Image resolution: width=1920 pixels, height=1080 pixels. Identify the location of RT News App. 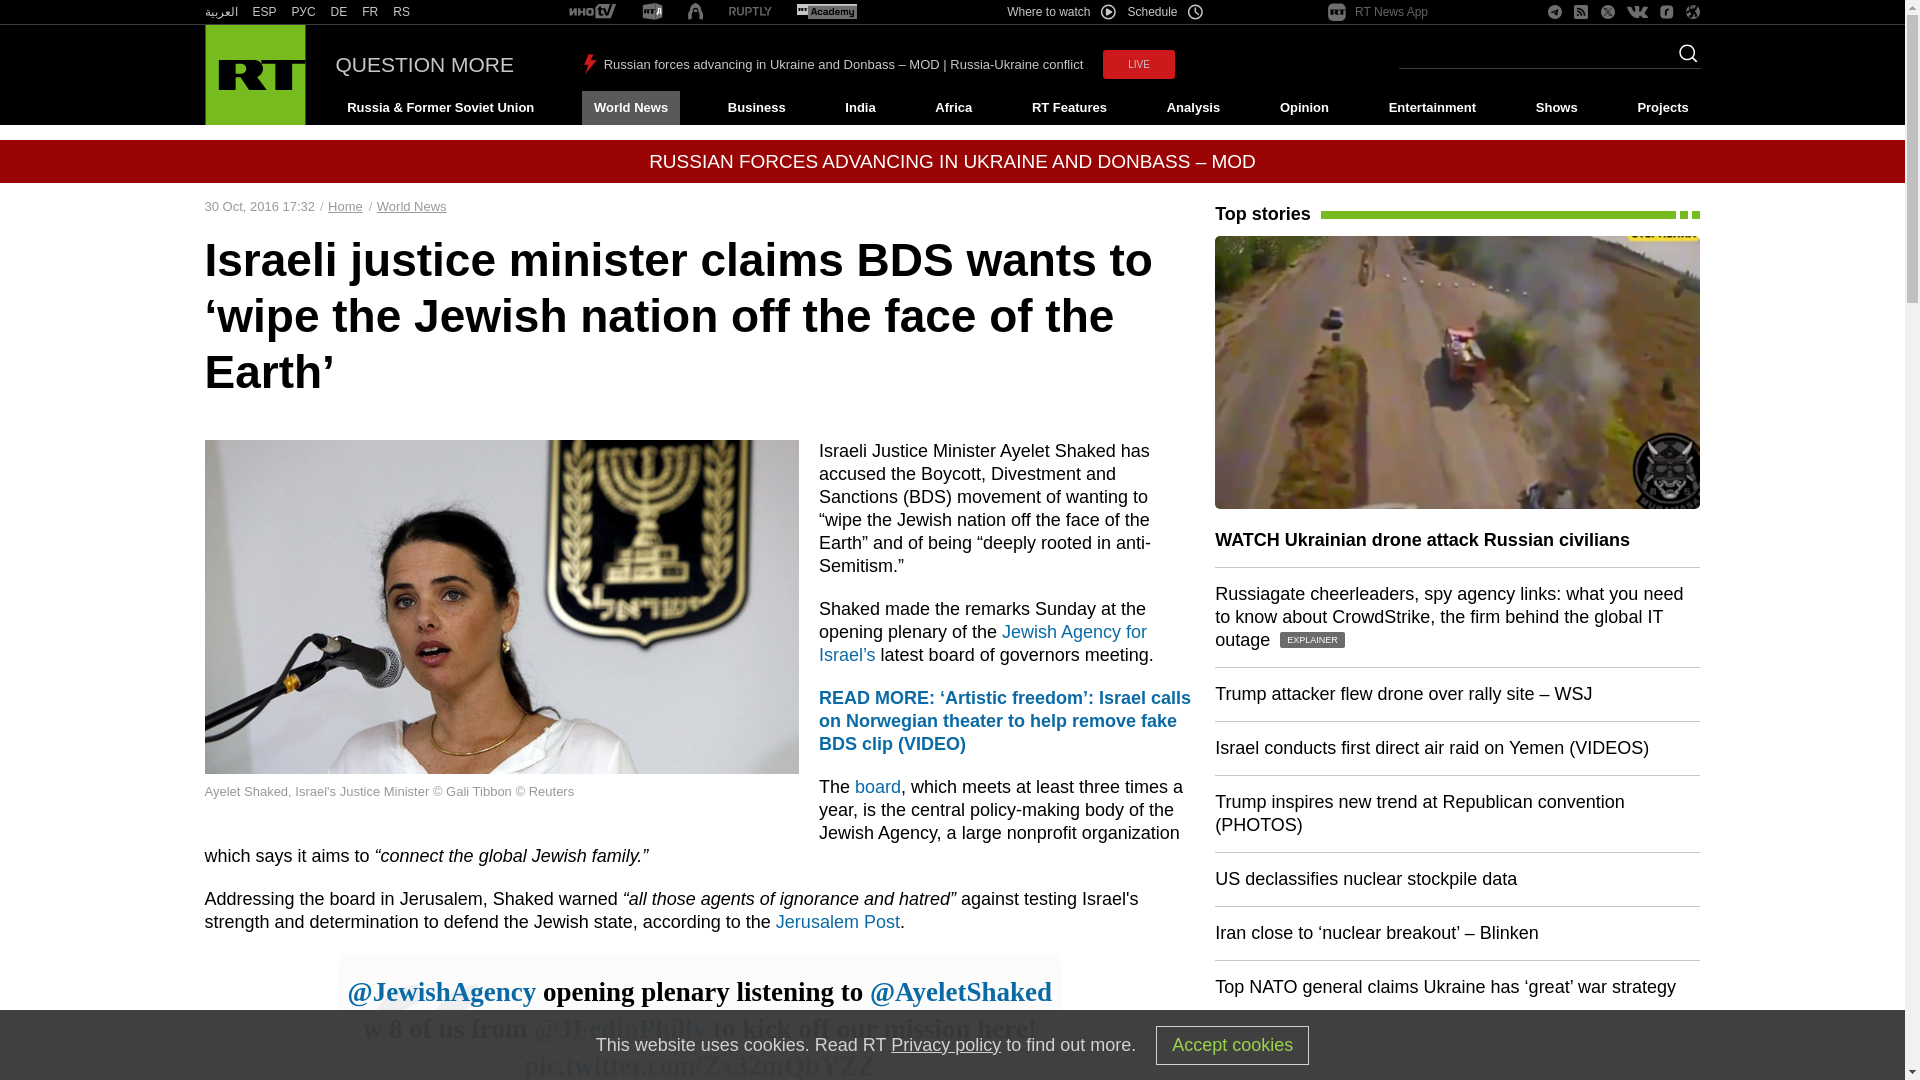
(1378, 12).